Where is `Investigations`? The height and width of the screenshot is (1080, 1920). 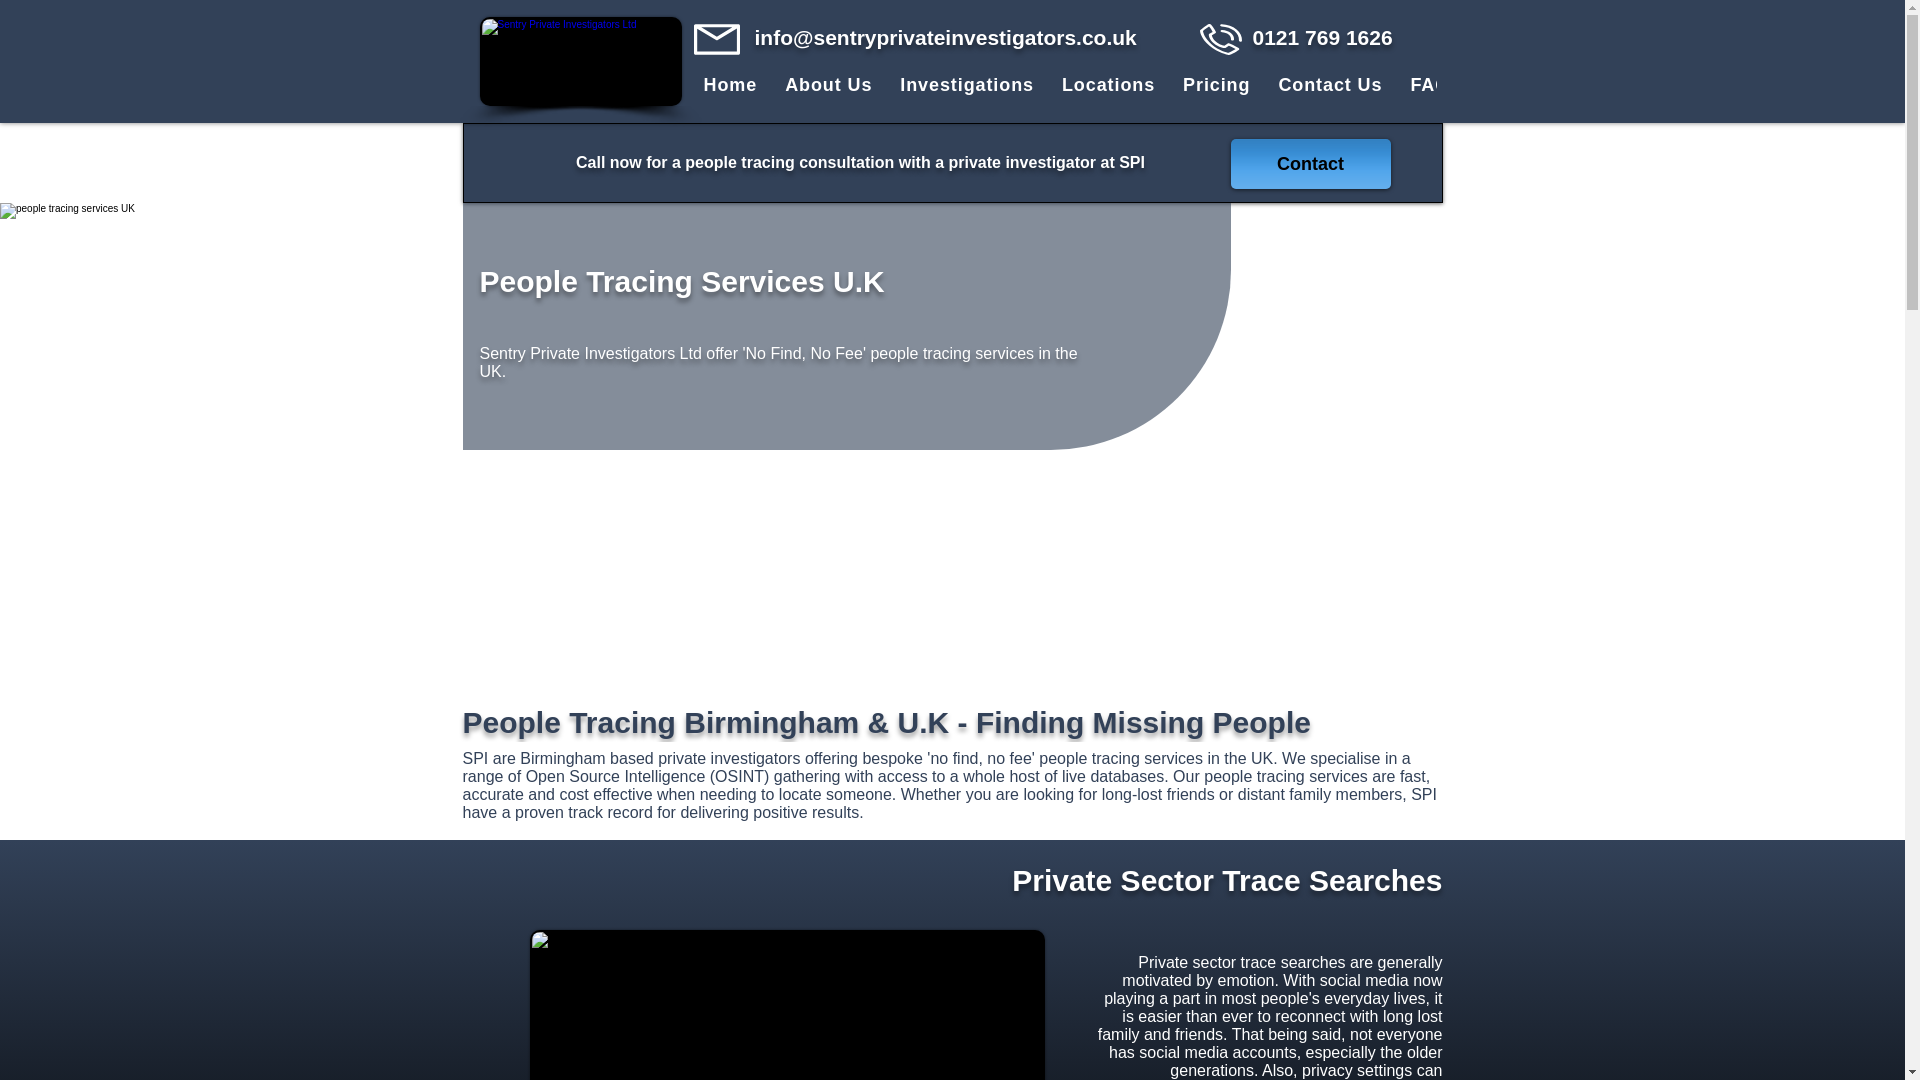
Investigations is located at coordinates (967, 84).